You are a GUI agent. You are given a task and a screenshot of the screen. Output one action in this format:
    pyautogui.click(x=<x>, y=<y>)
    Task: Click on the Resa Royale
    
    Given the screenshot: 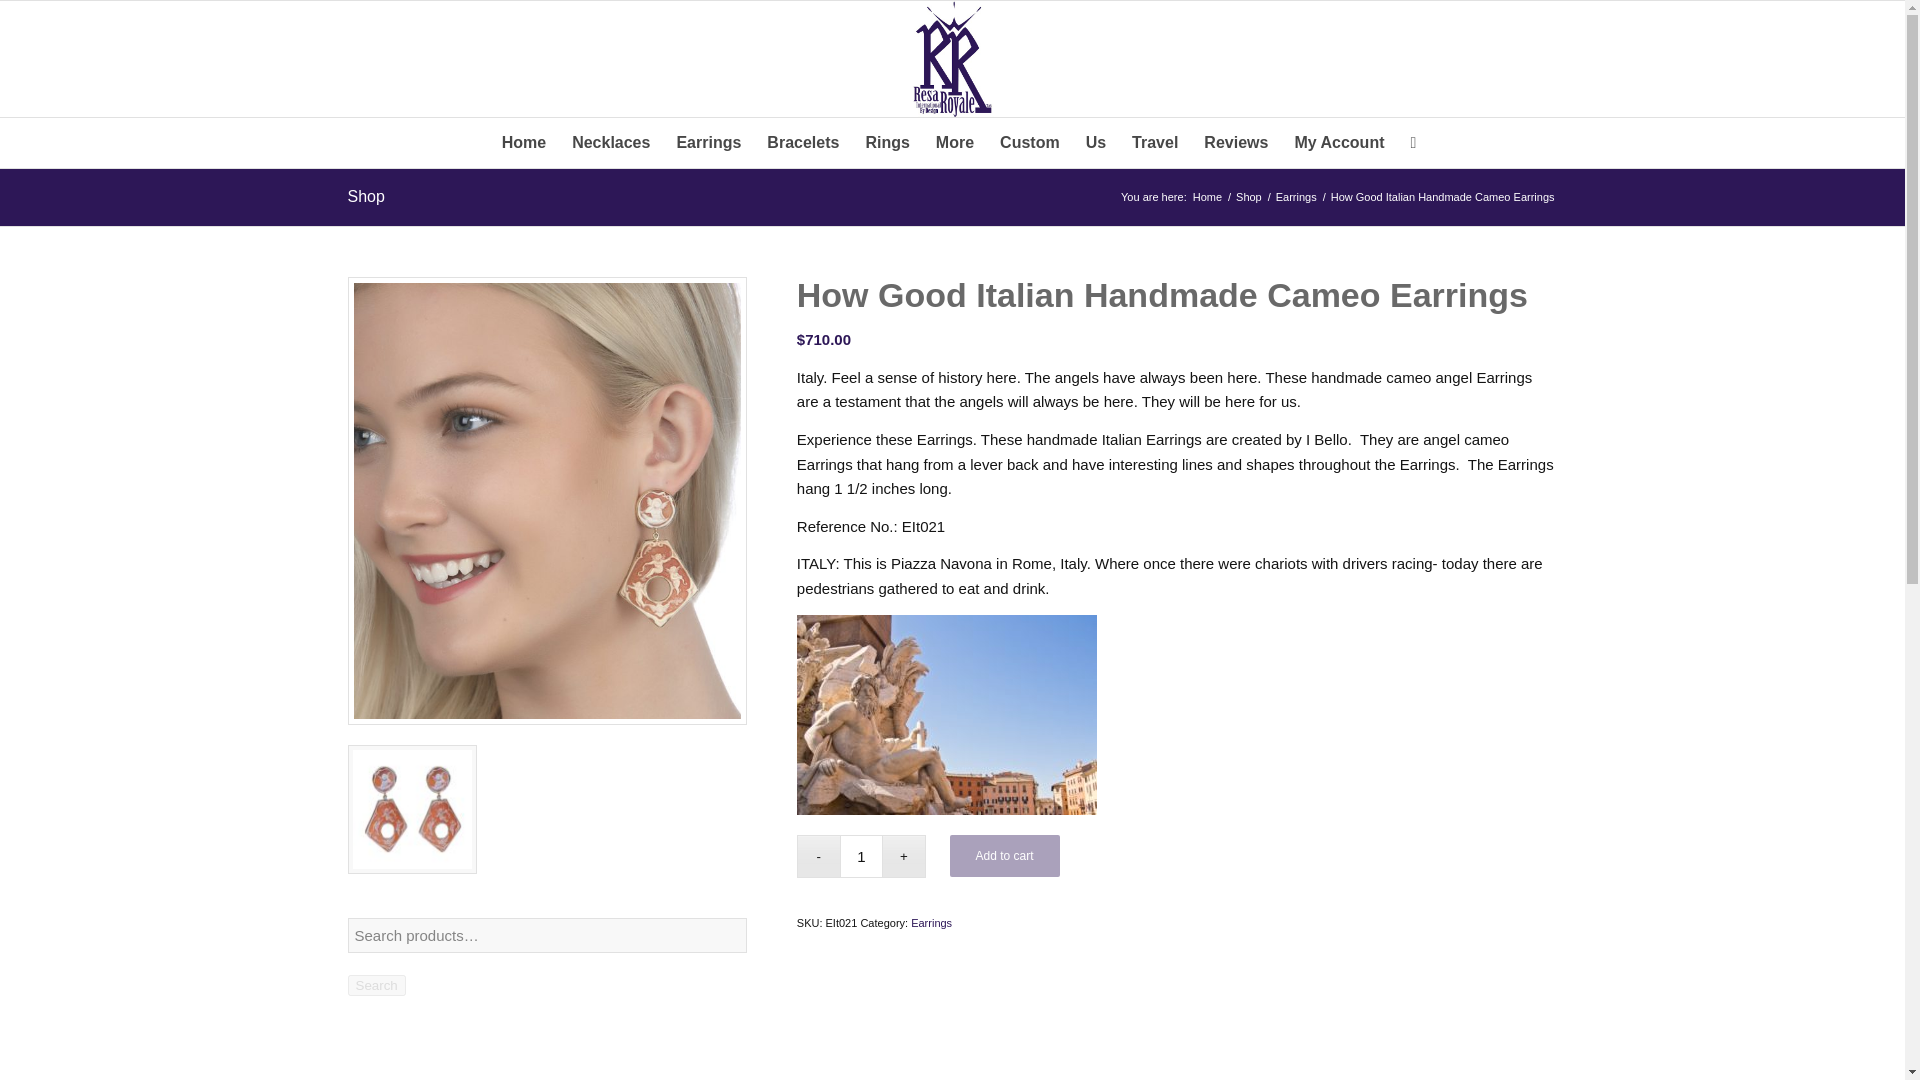 What is the action you would take?
    pyautogui.click(x=1207, y=198)
    